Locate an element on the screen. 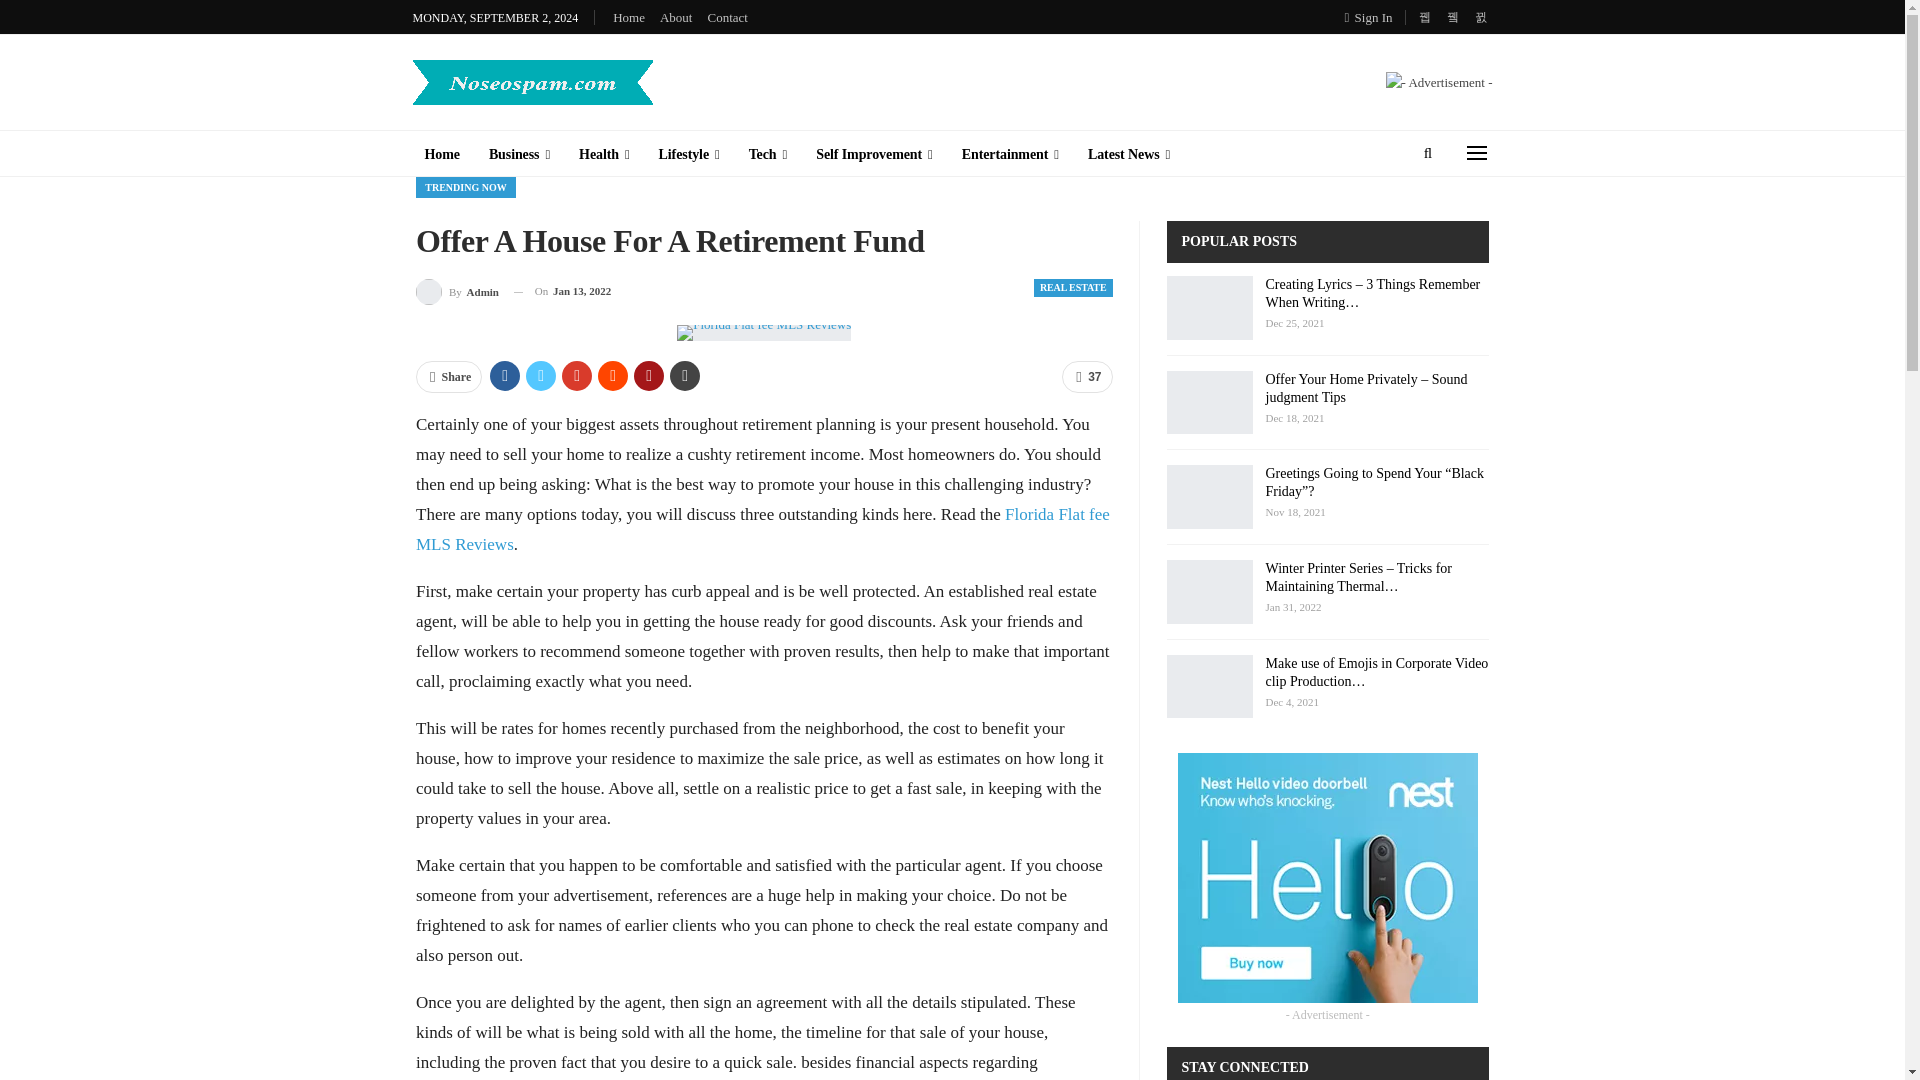 The image size is (1920, 1080). Home is located at coordinates (628, 16).